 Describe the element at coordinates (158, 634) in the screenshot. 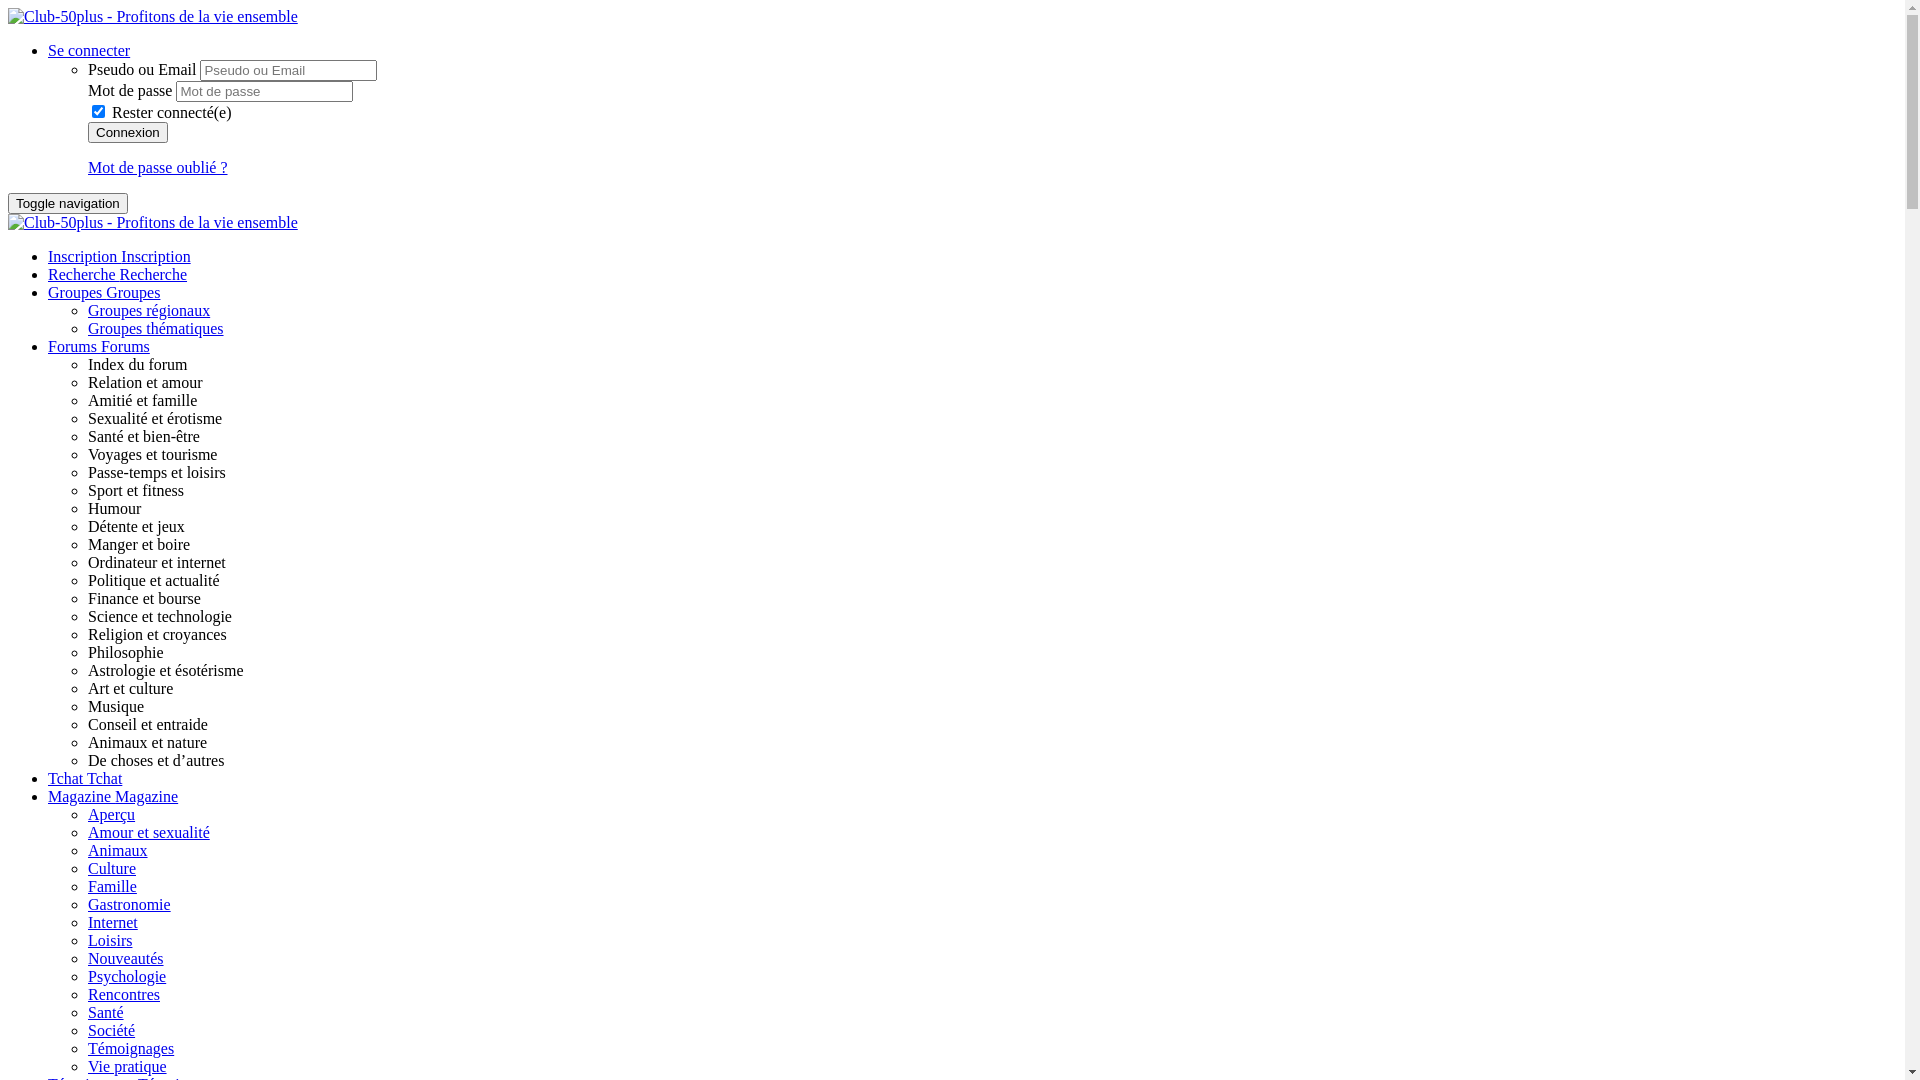

I see `Religion et croyances` at that location.